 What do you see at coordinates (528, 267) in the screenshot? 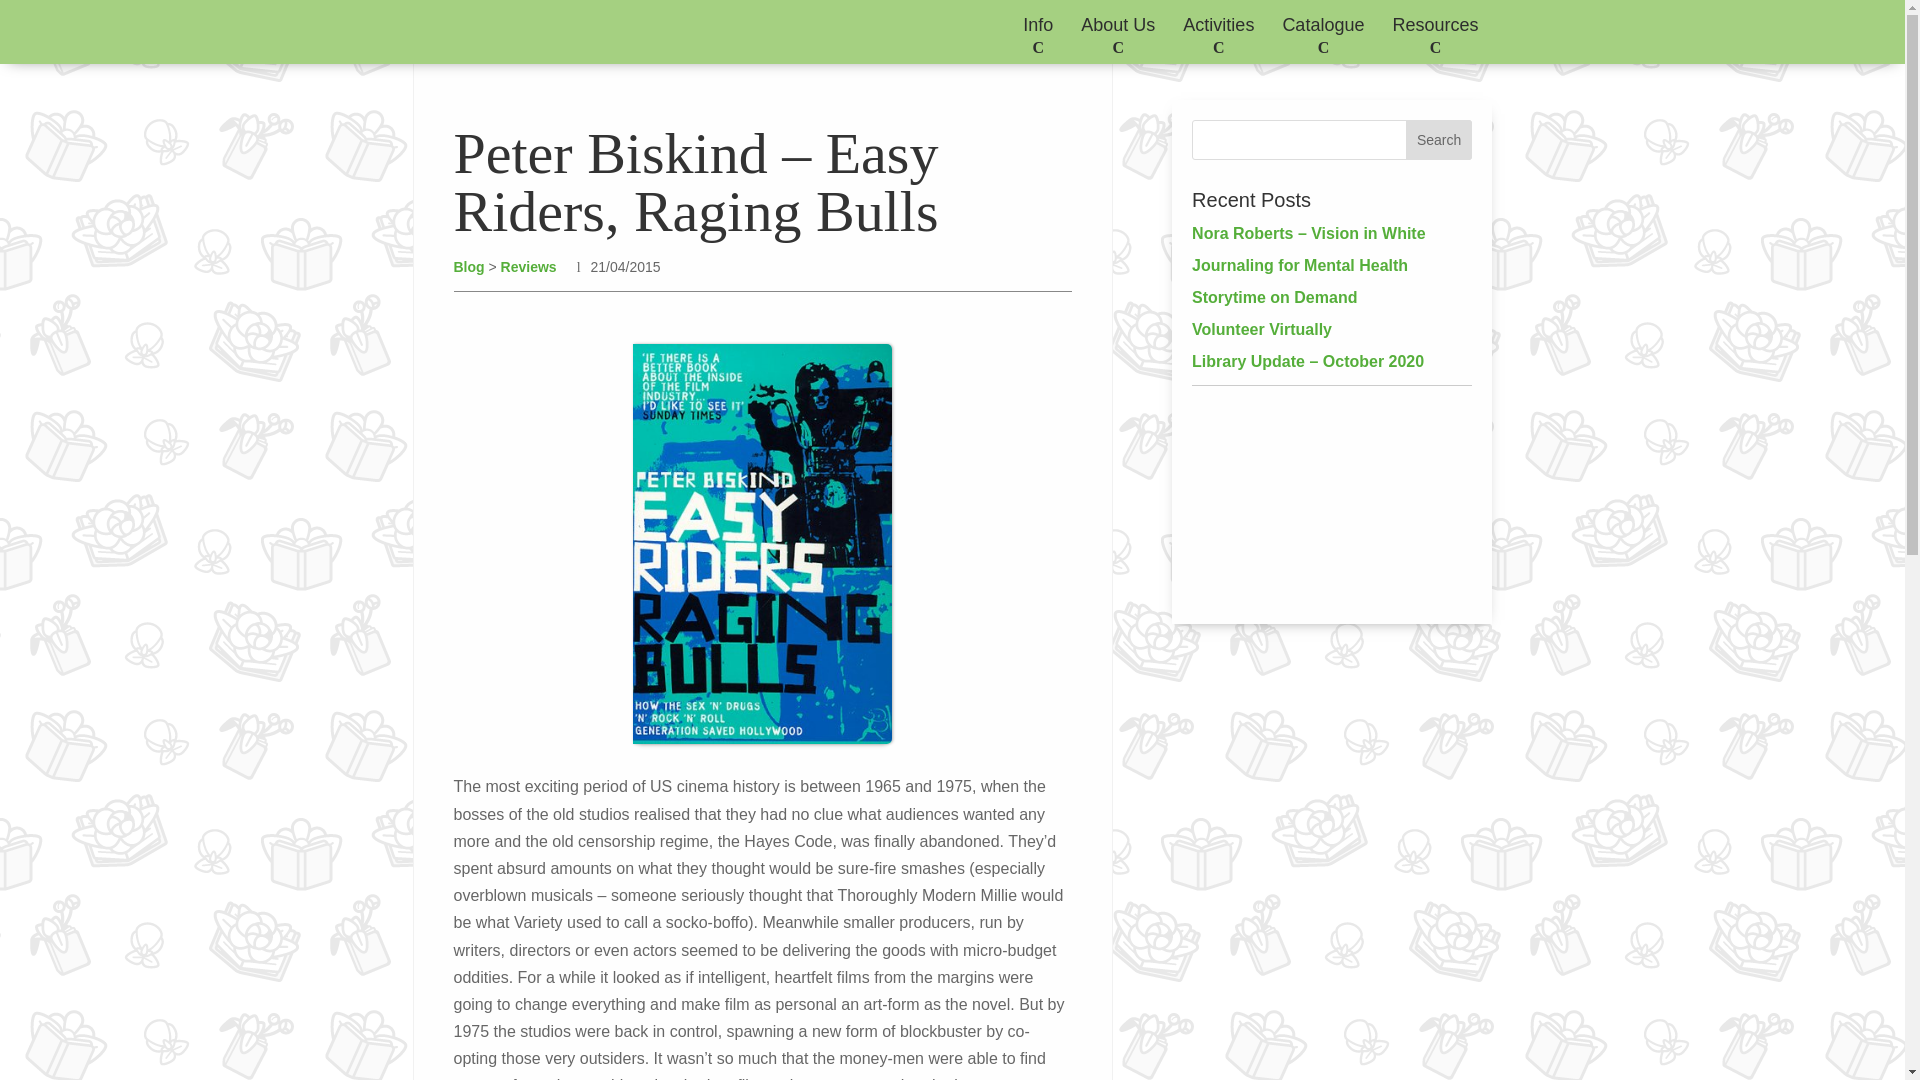
I see `Reviews` at bounding box center [528, 267].